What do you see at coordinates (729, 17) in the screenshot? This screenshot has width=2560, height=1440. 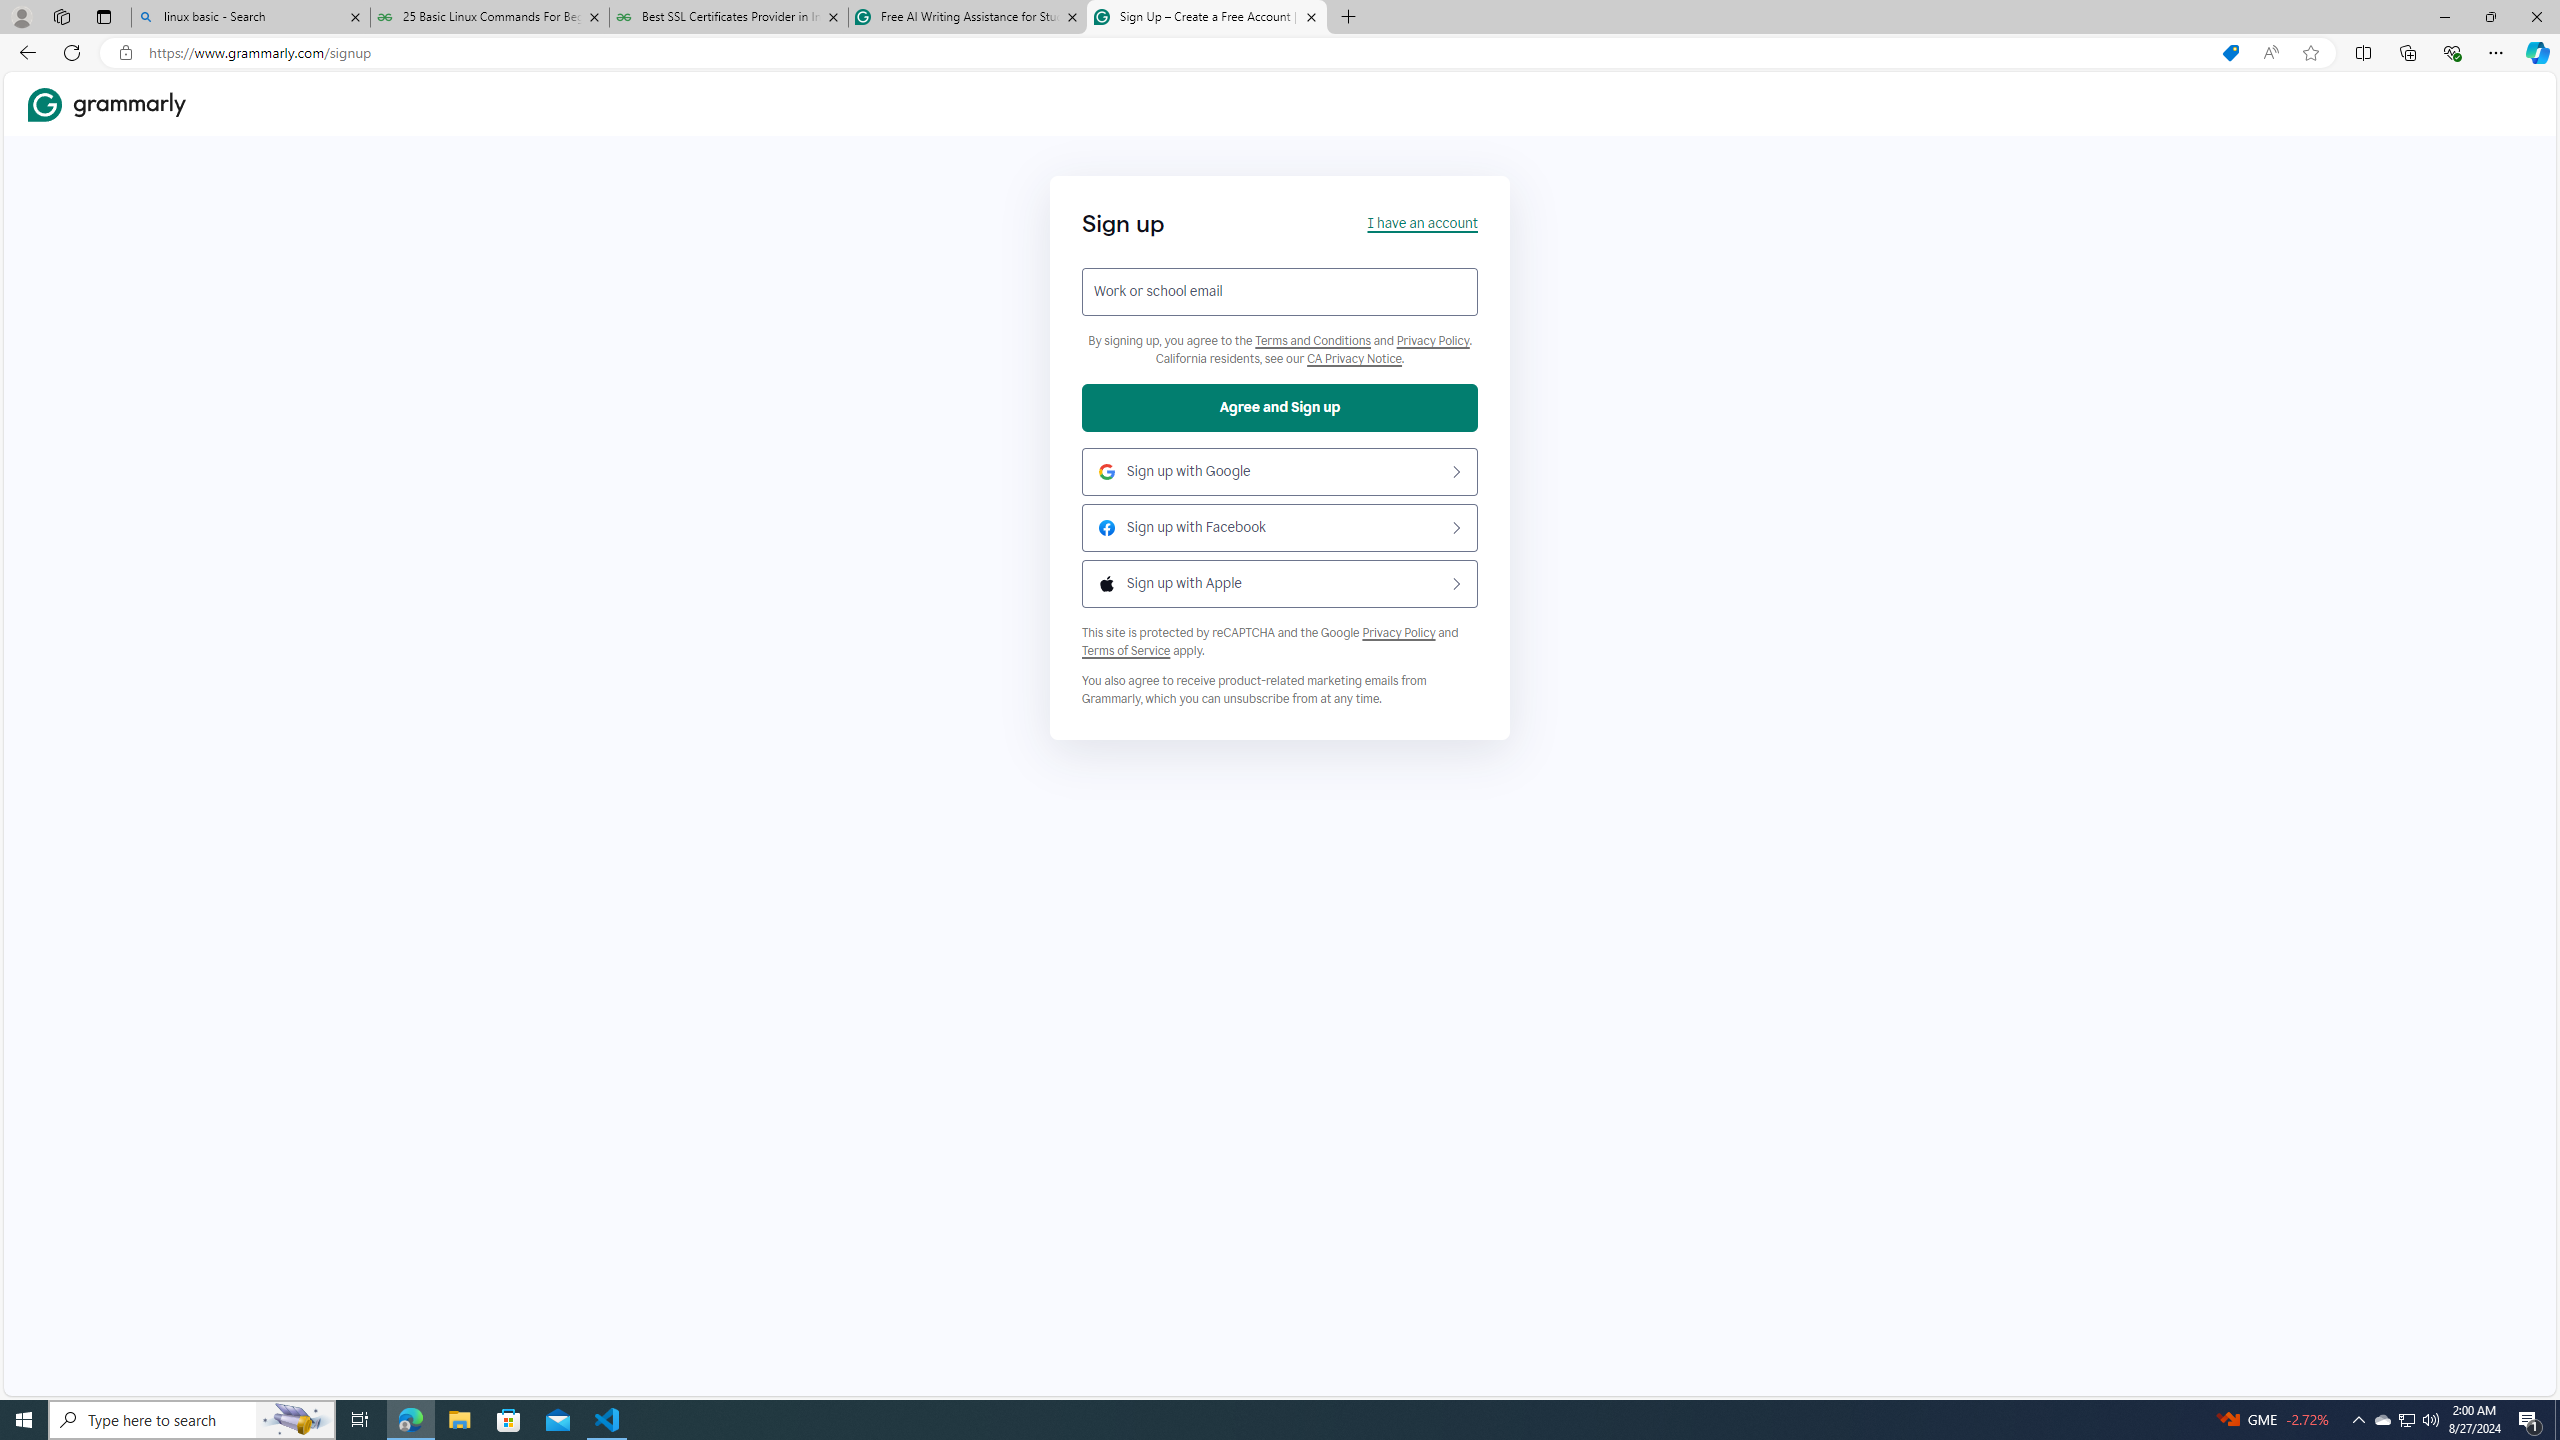 I see `Best SSL Certificates Provider in India - GeeksforGeeks` at bounding box center [729, 17].